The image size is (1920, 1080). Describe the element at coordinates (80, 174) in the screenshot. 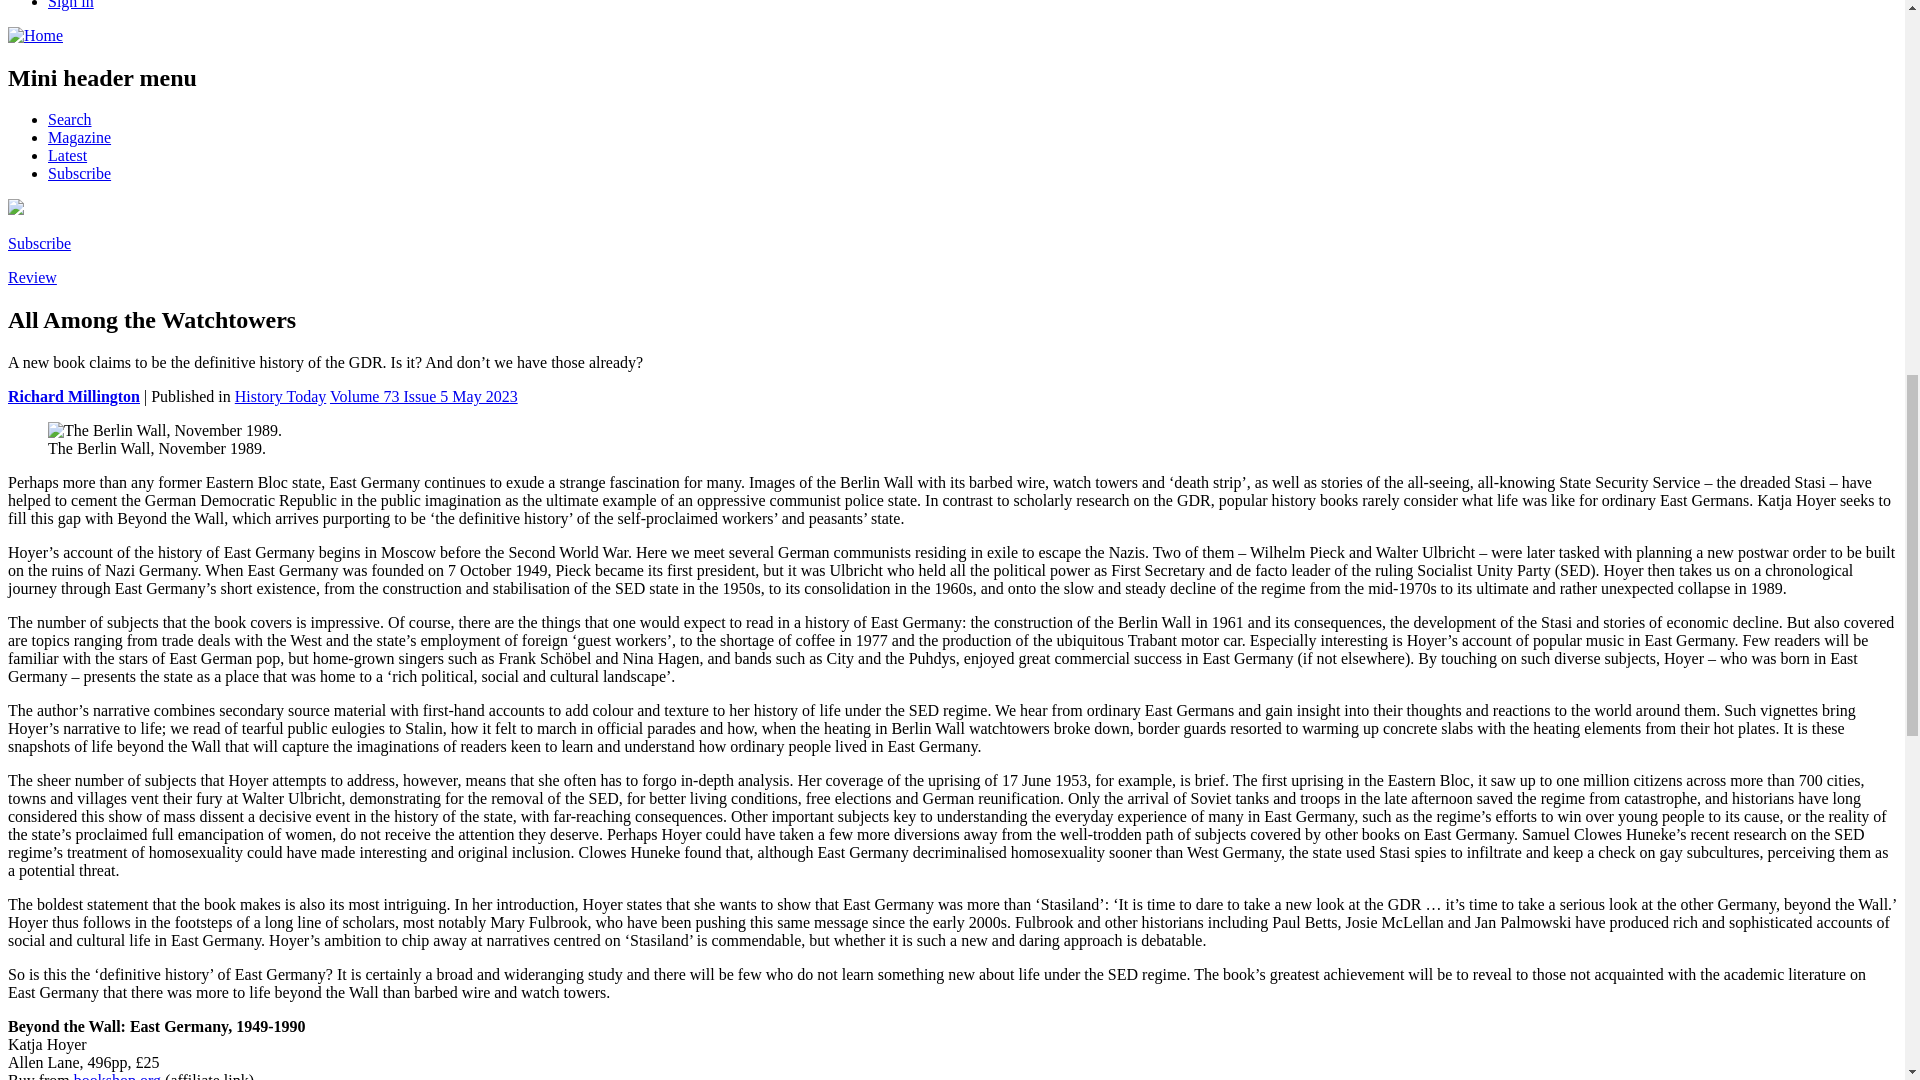

I see `Subscribe` at that location.